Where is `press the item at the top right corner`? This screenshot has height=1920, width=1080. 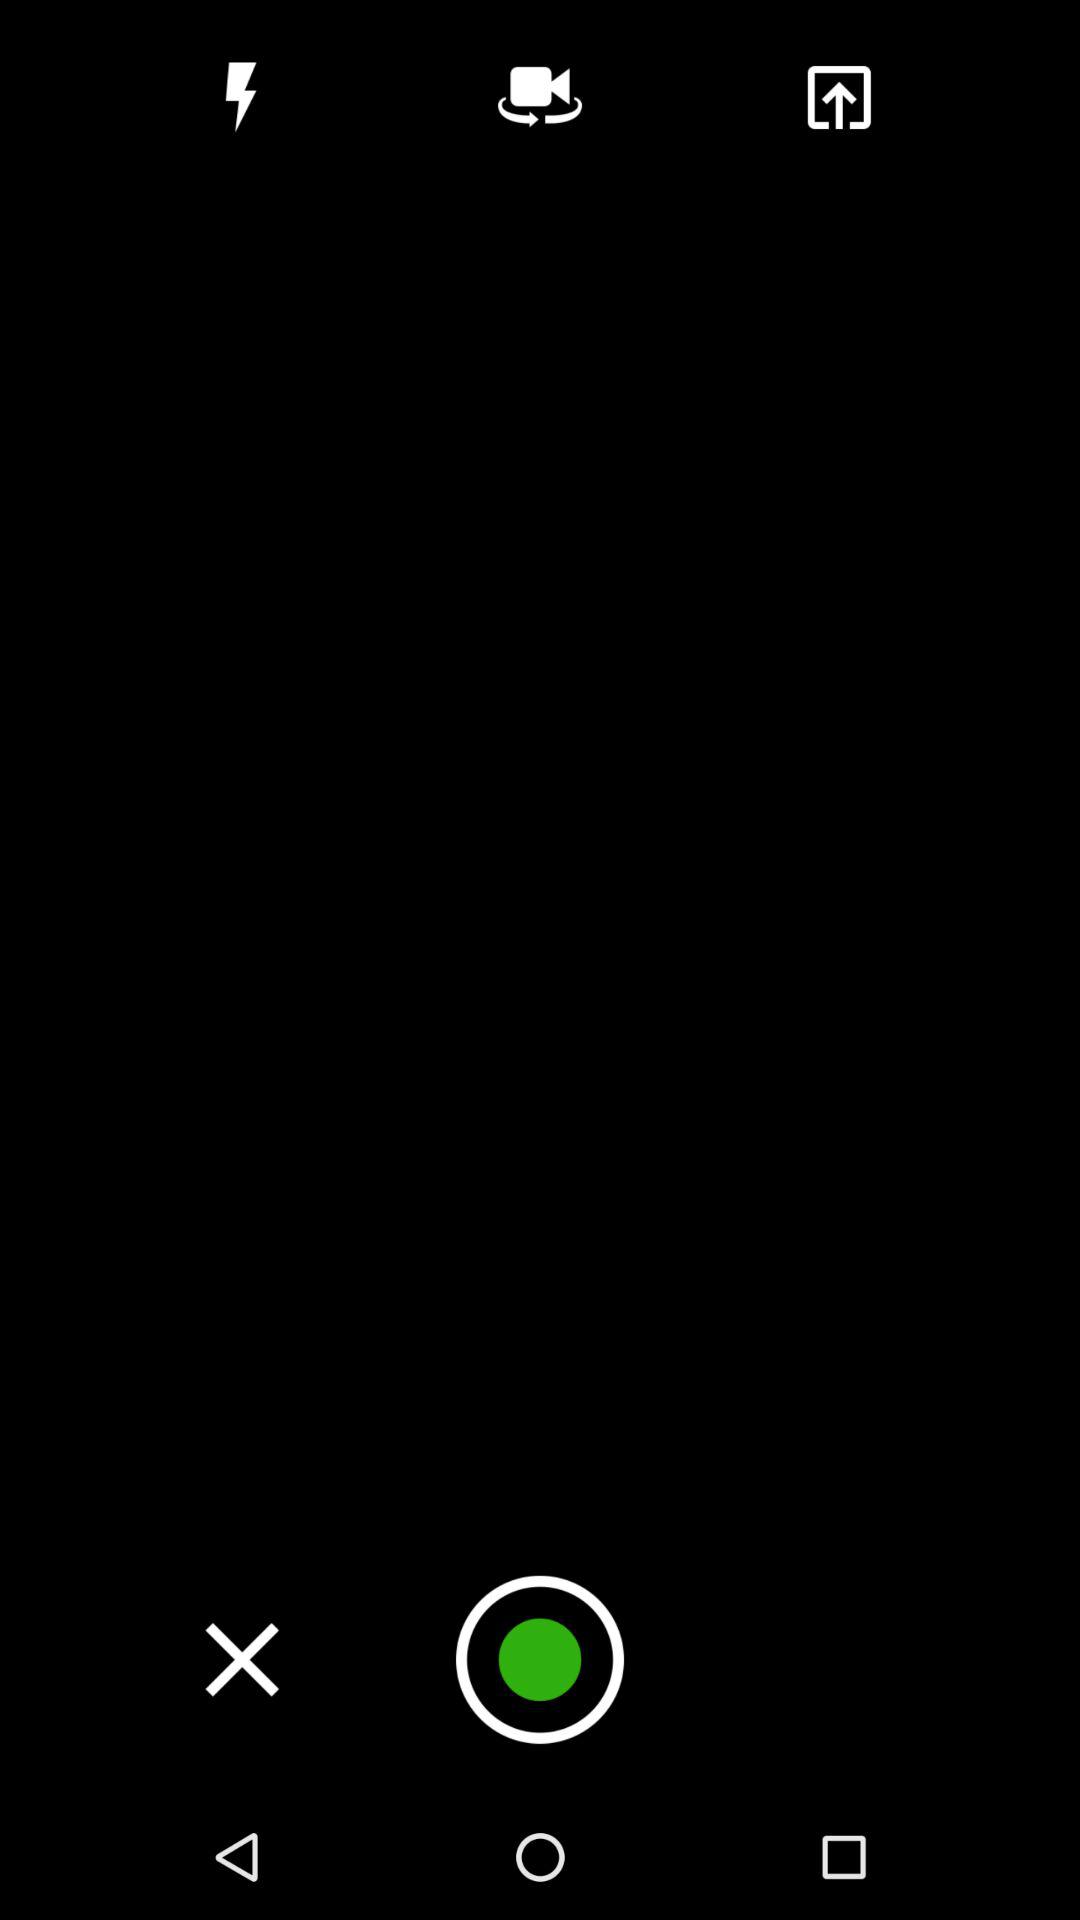 press the item at the top right corner is located at coordinates (838, 97).